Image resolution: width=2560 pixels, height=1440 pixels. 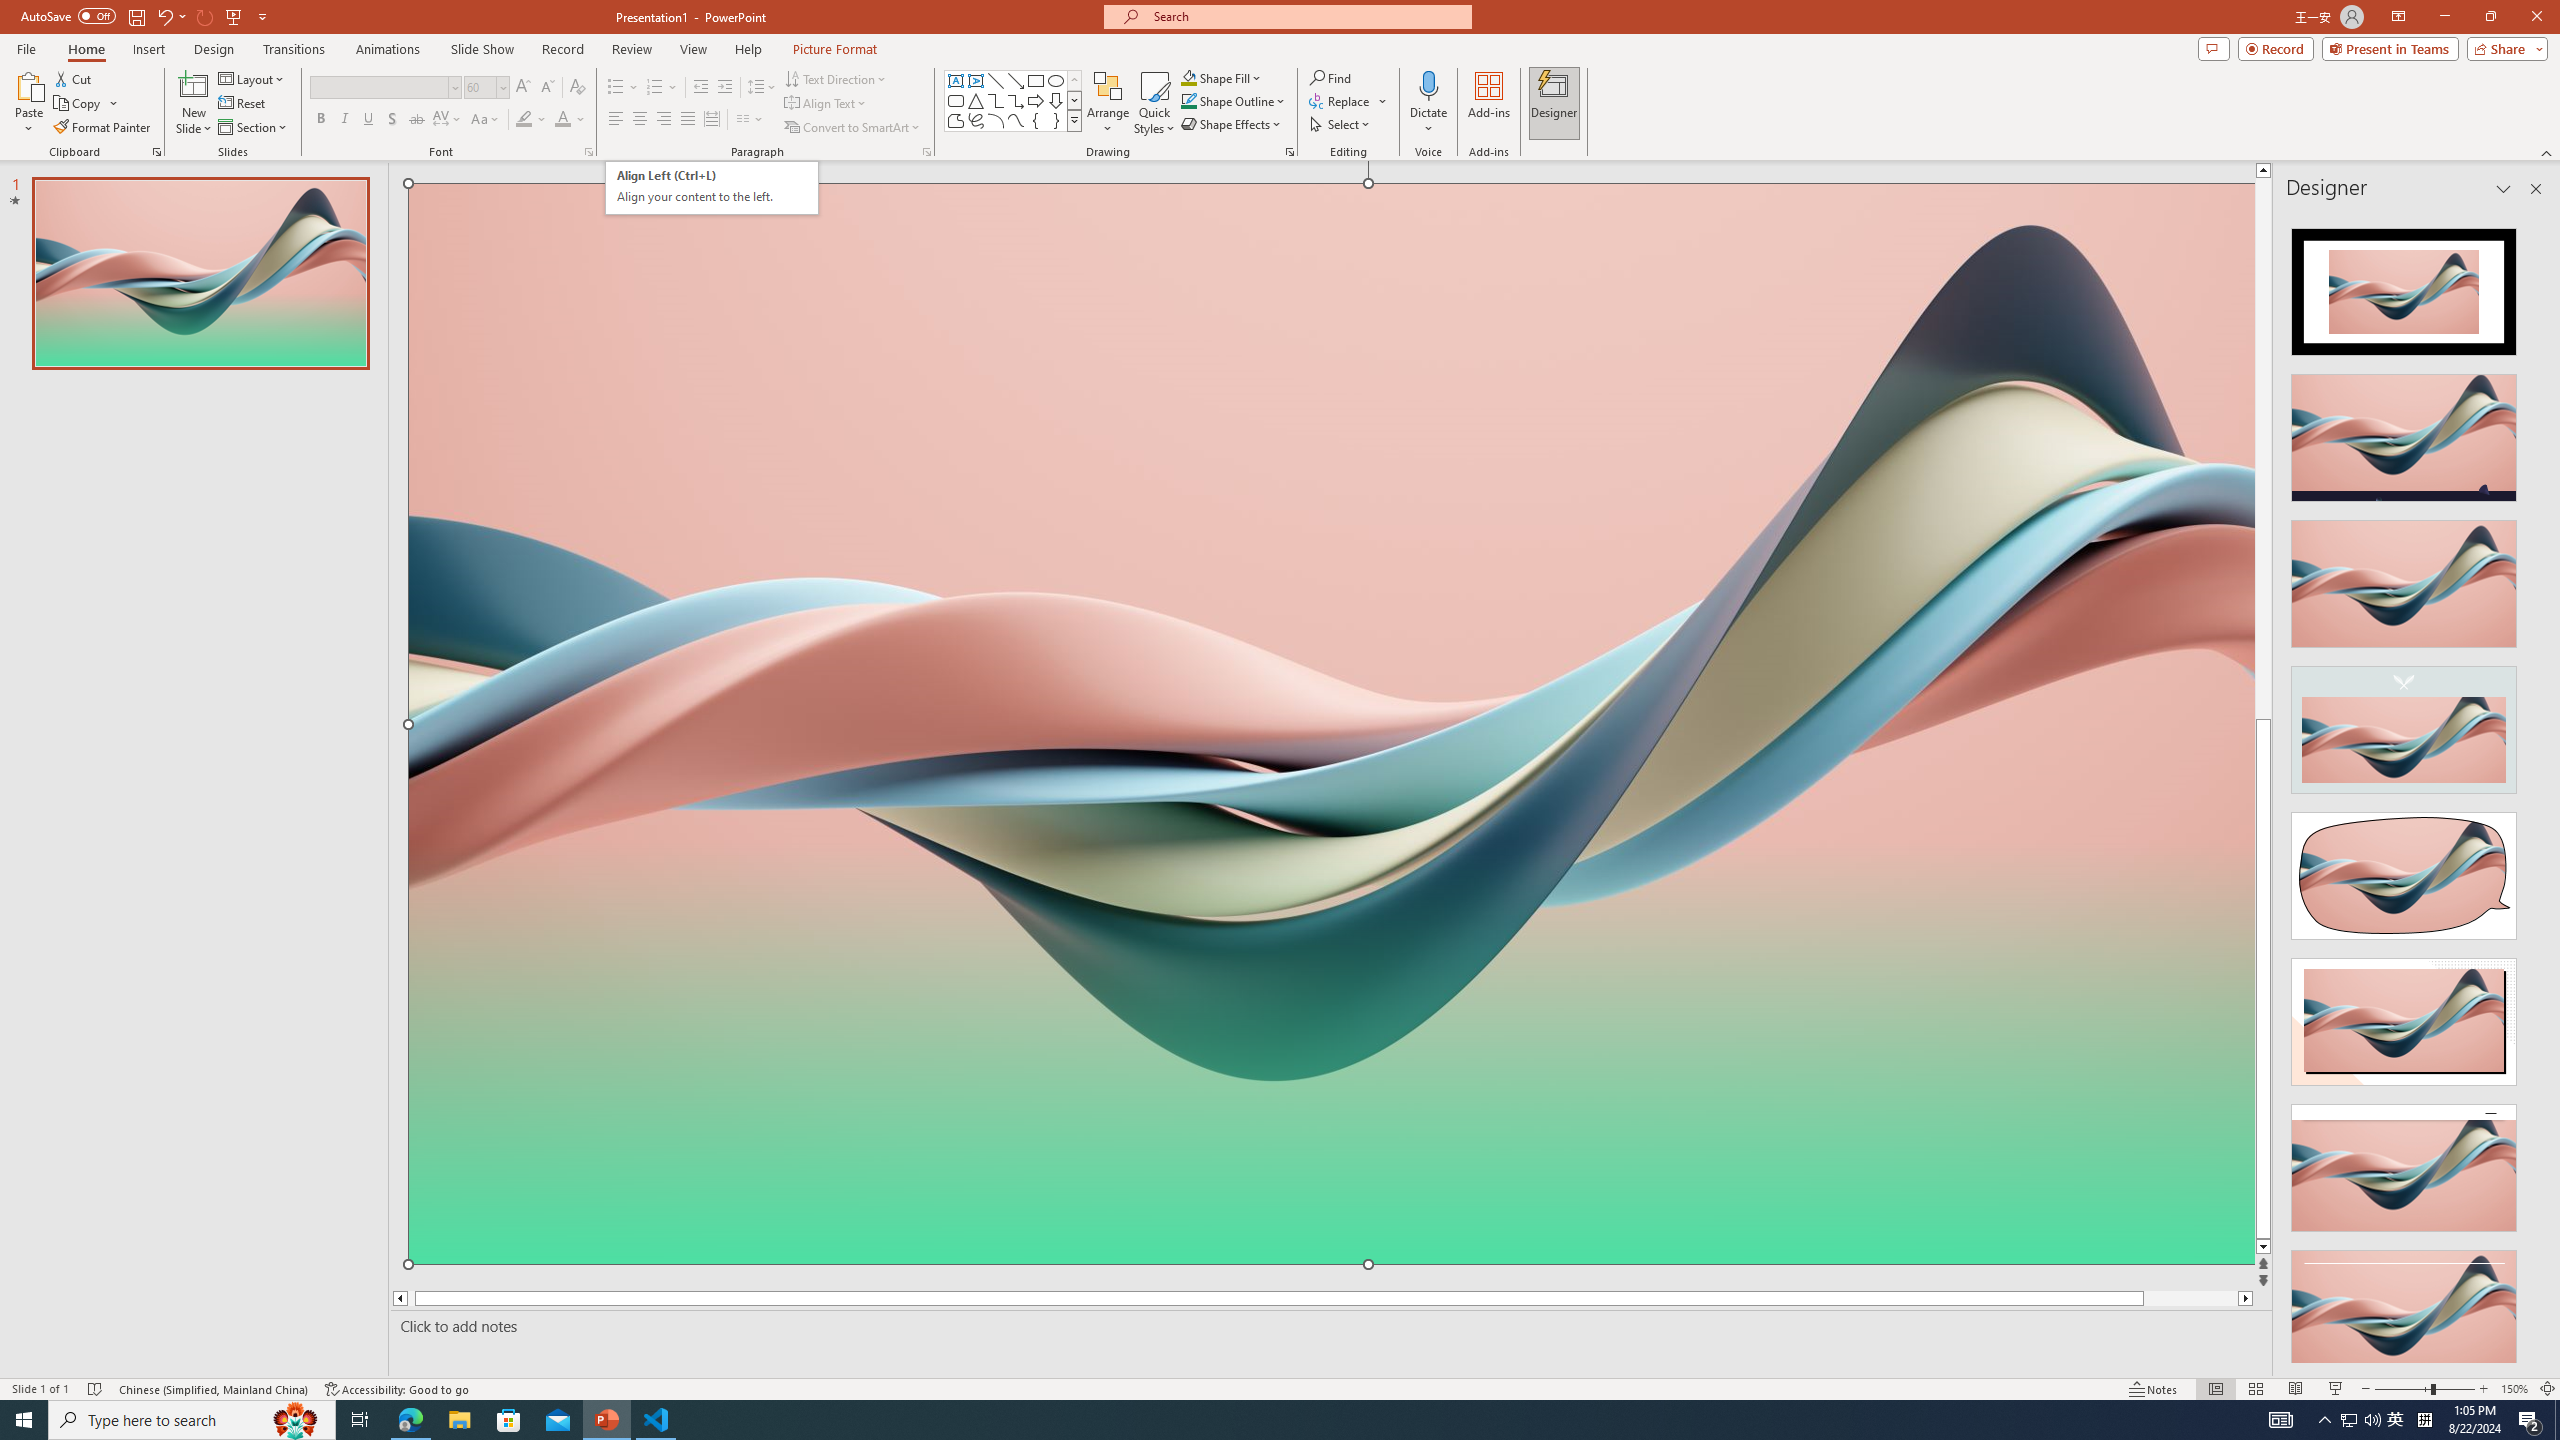 What do you see at coordinates (2404, 286) in the screenshot?
I see `Recommended Design: Design Idea` at bounding box center [2404, 286].